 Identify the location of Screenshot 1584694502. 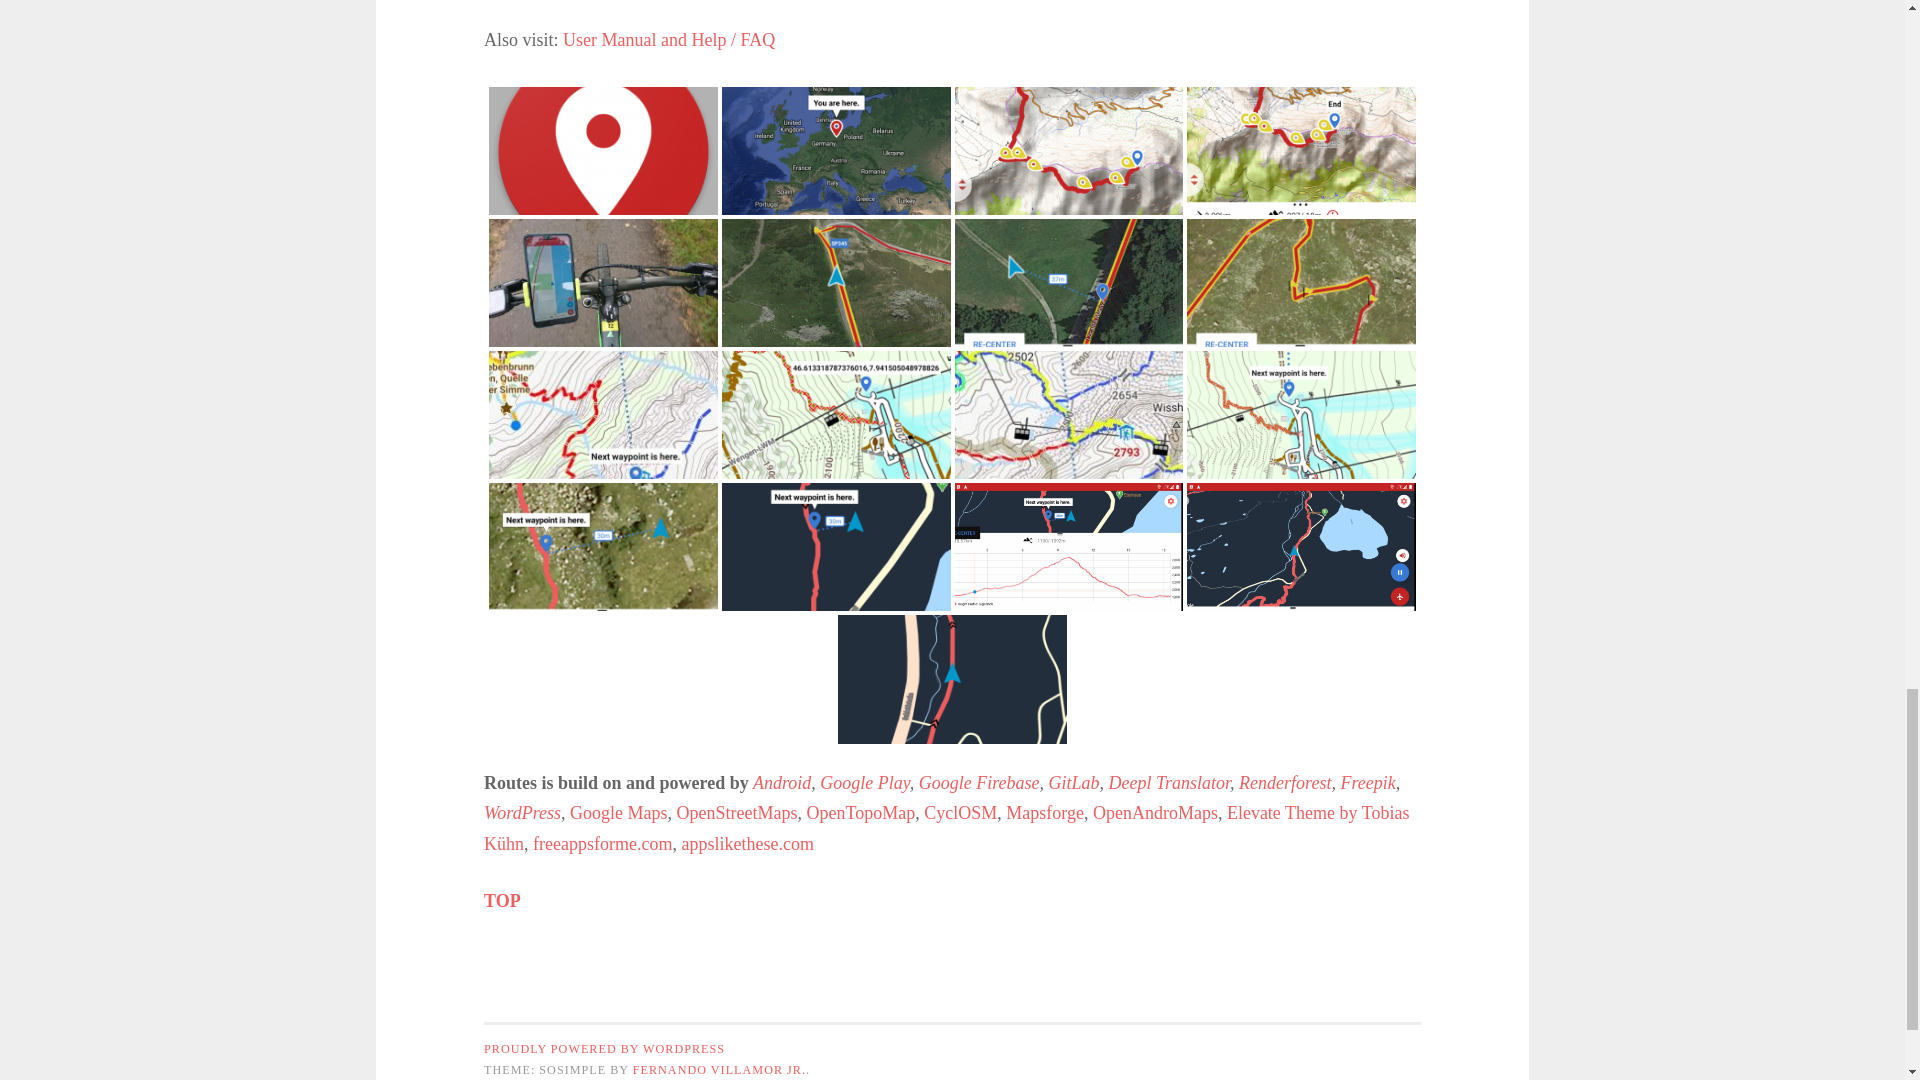
(604, 547).